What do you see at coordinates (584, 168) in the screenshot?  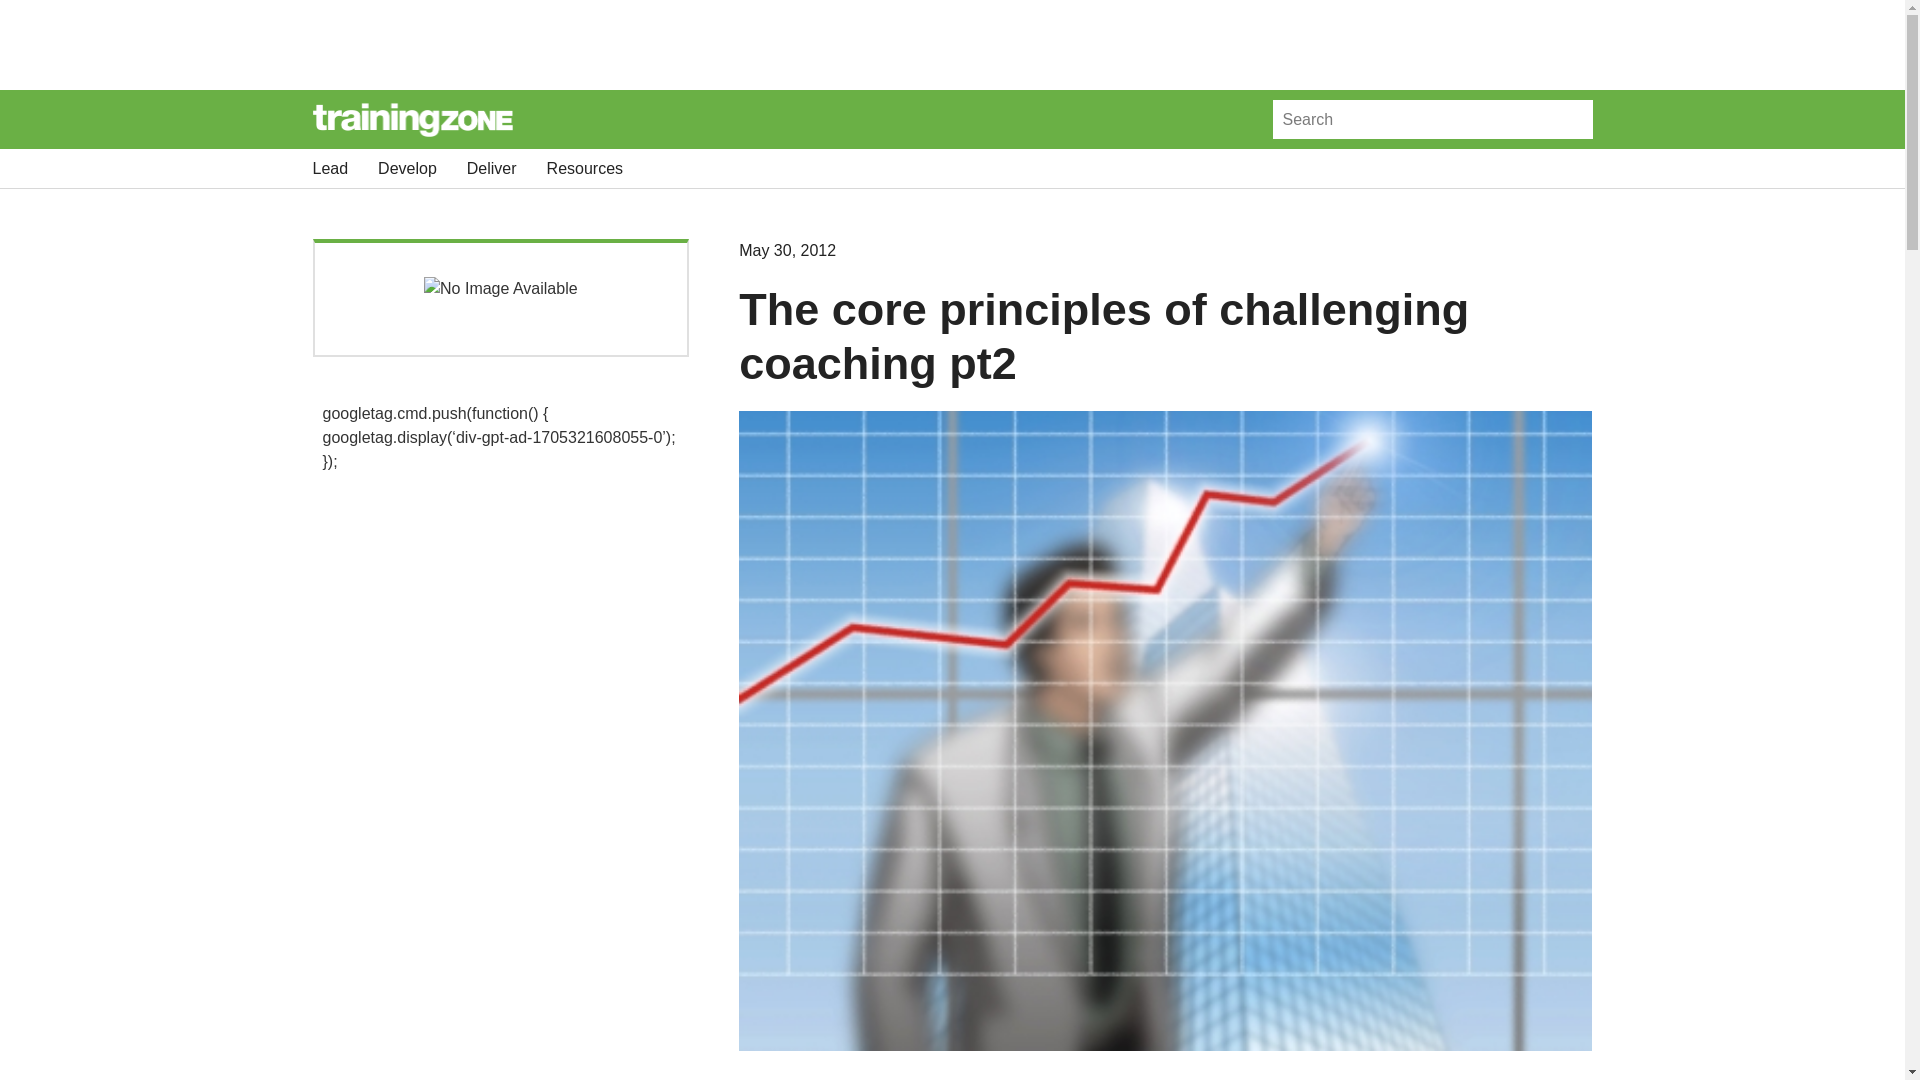 I see `Resources` at bounding box center [584, 168].